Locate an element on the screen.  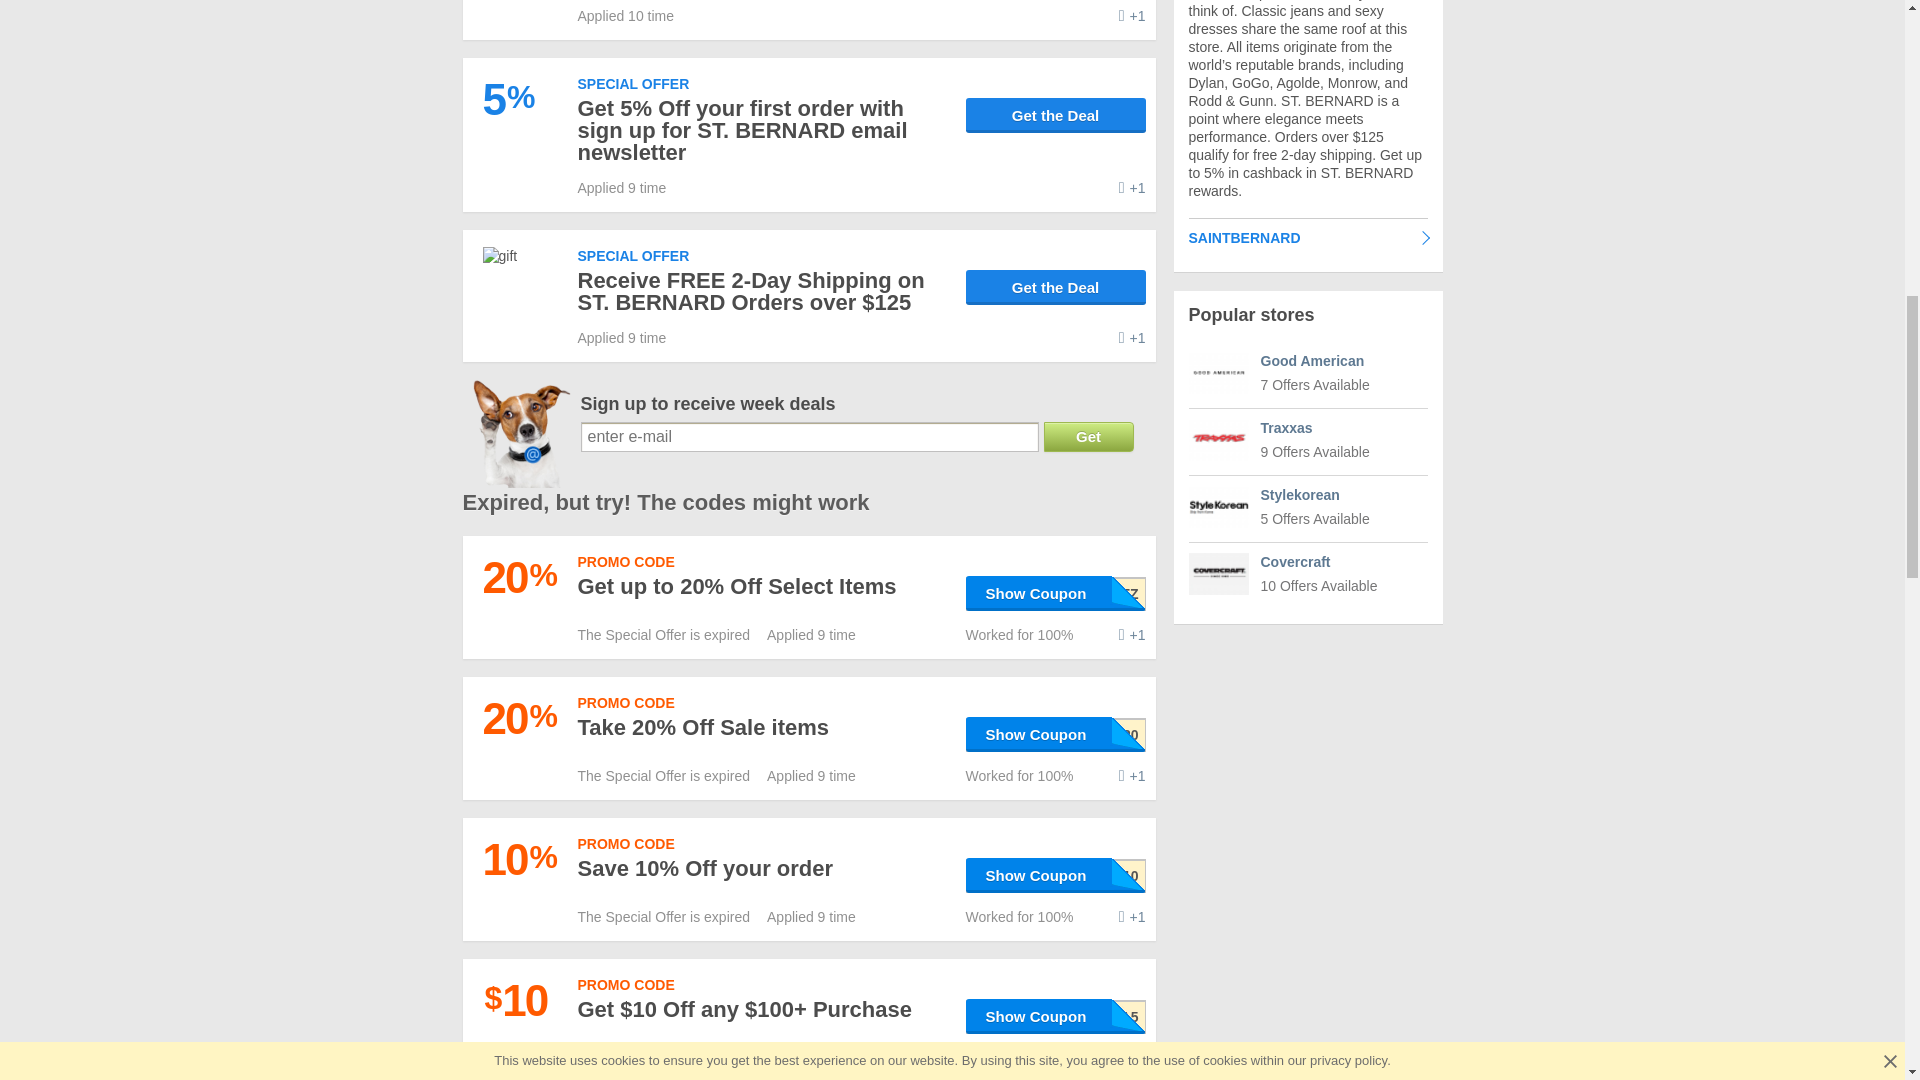
Show Coupon is located at coordinates (1056, 593).